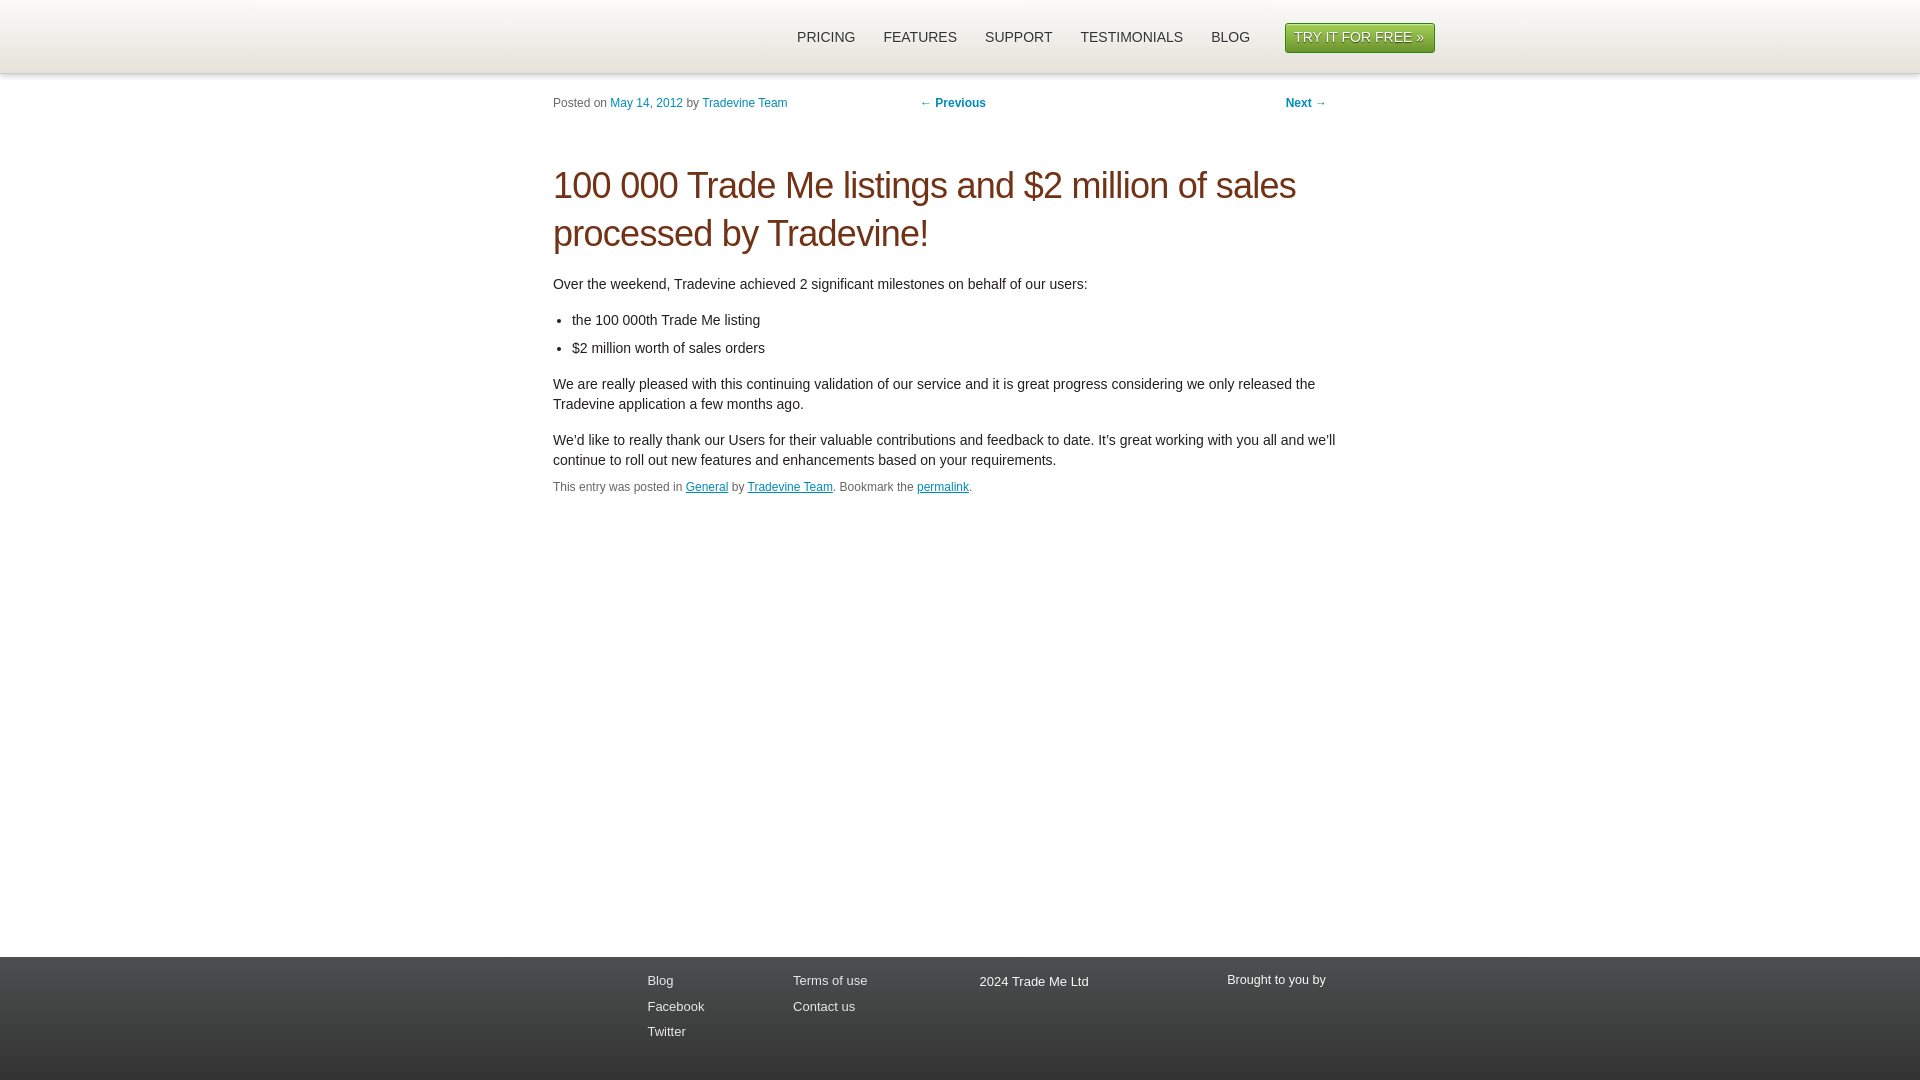  What do you see at coordinates (702, 1007) in the screenshot?
I see `Facebook` at bounding box center [702, 1007].